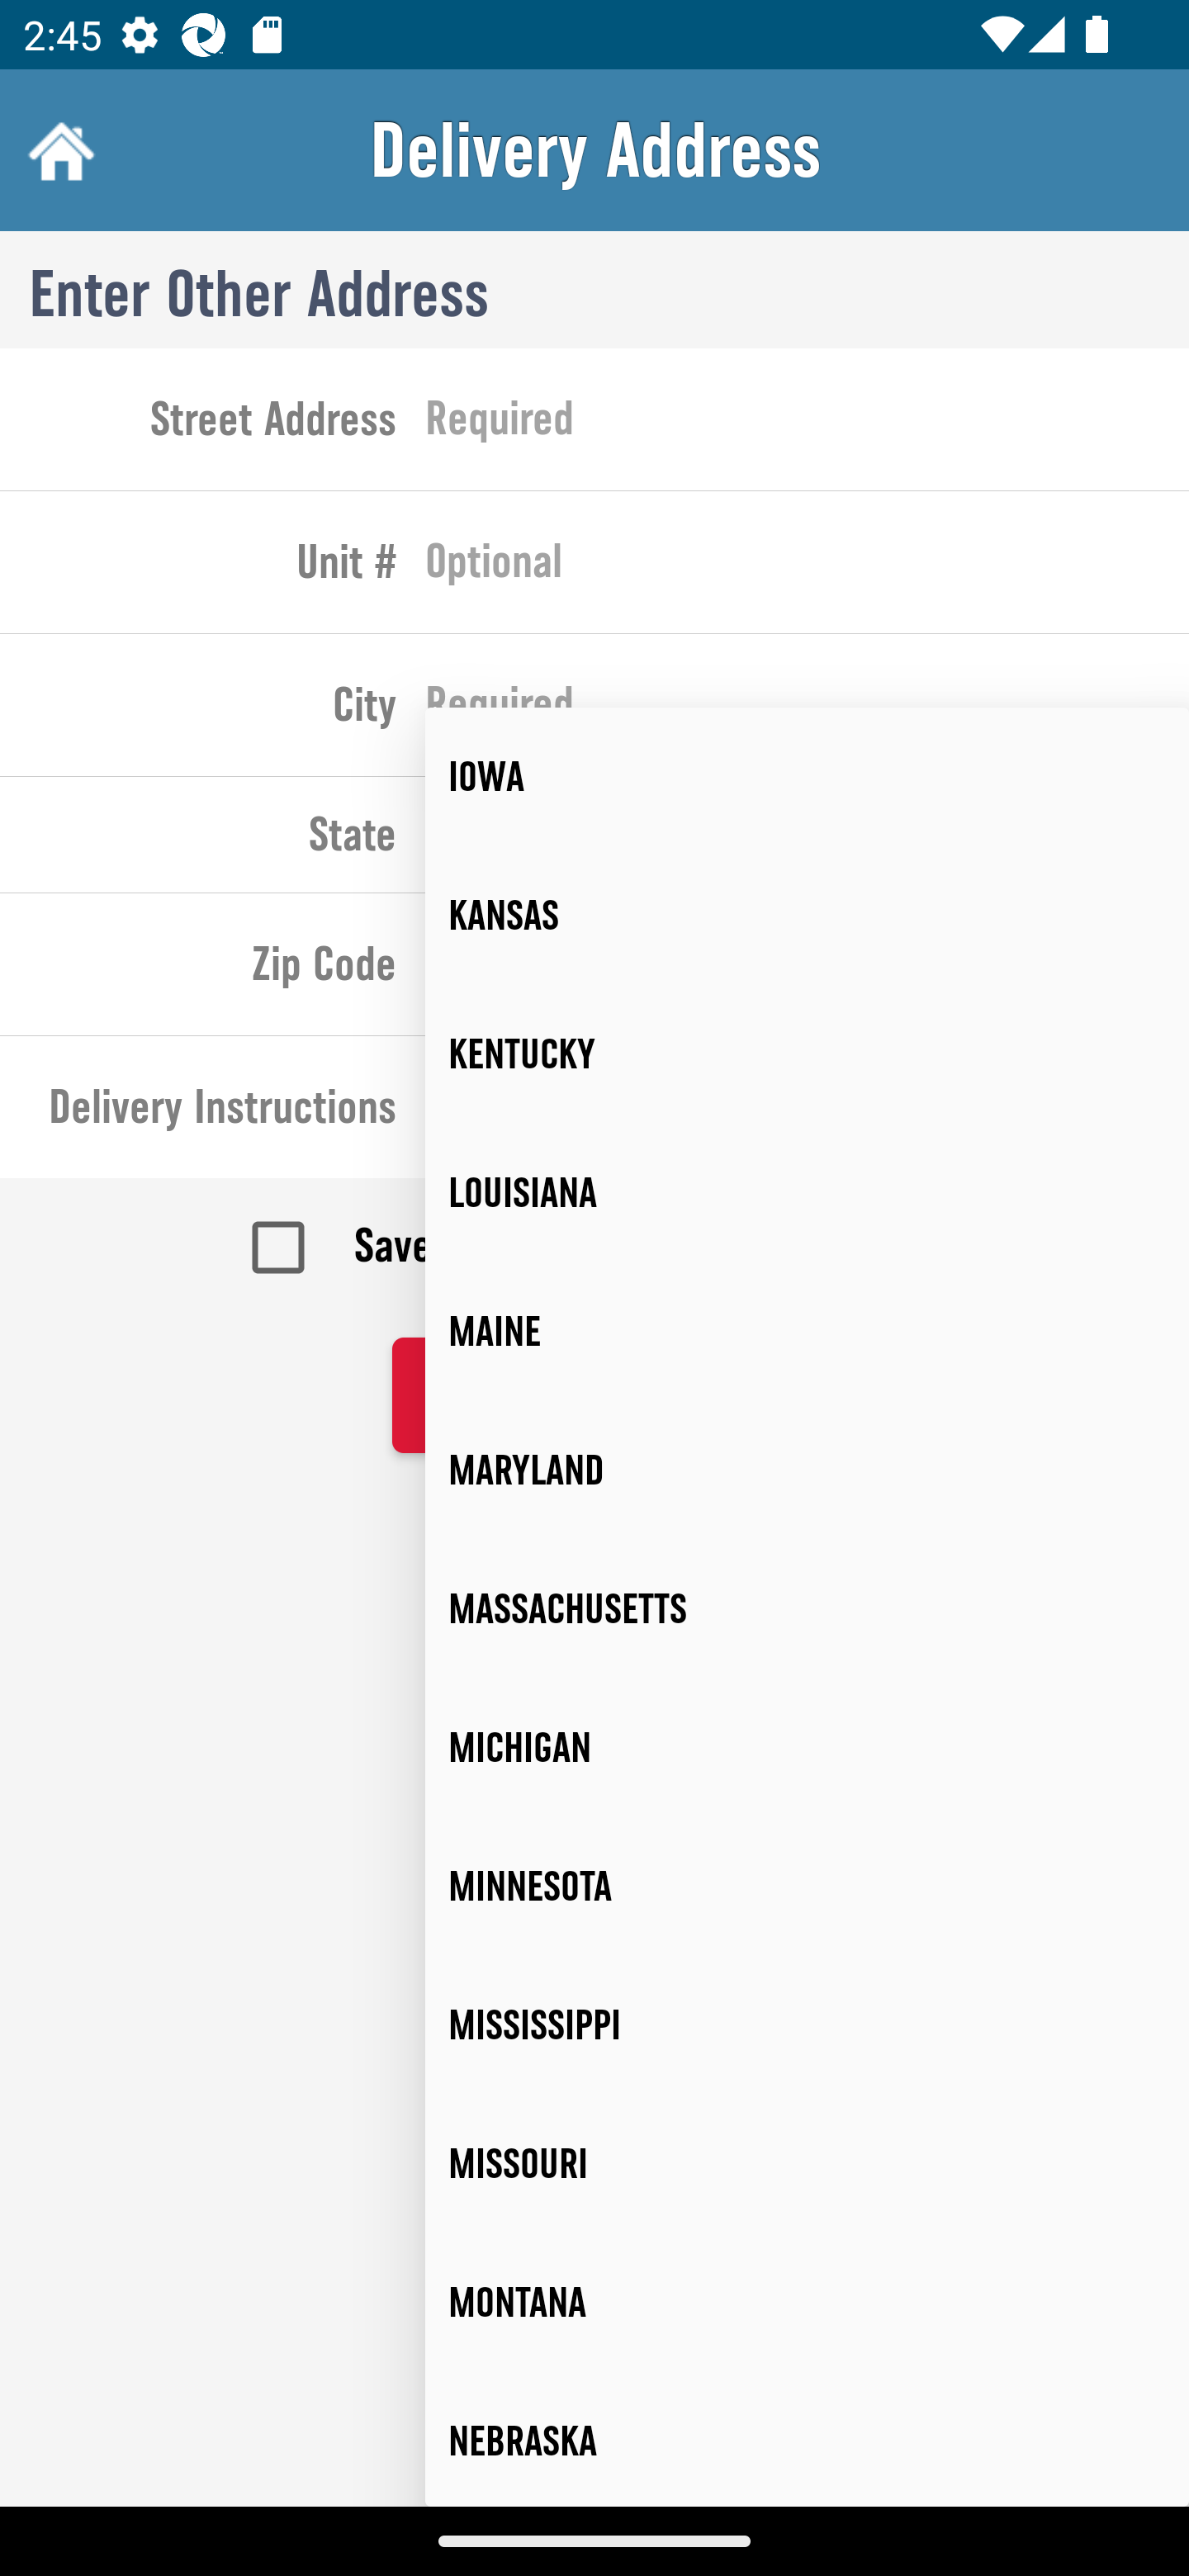 The height and width of the screenshot is (2576, 1189). Describe the element at coordinates (808, 1192) in the screenshot. I see `LOUISIANA` at that location.